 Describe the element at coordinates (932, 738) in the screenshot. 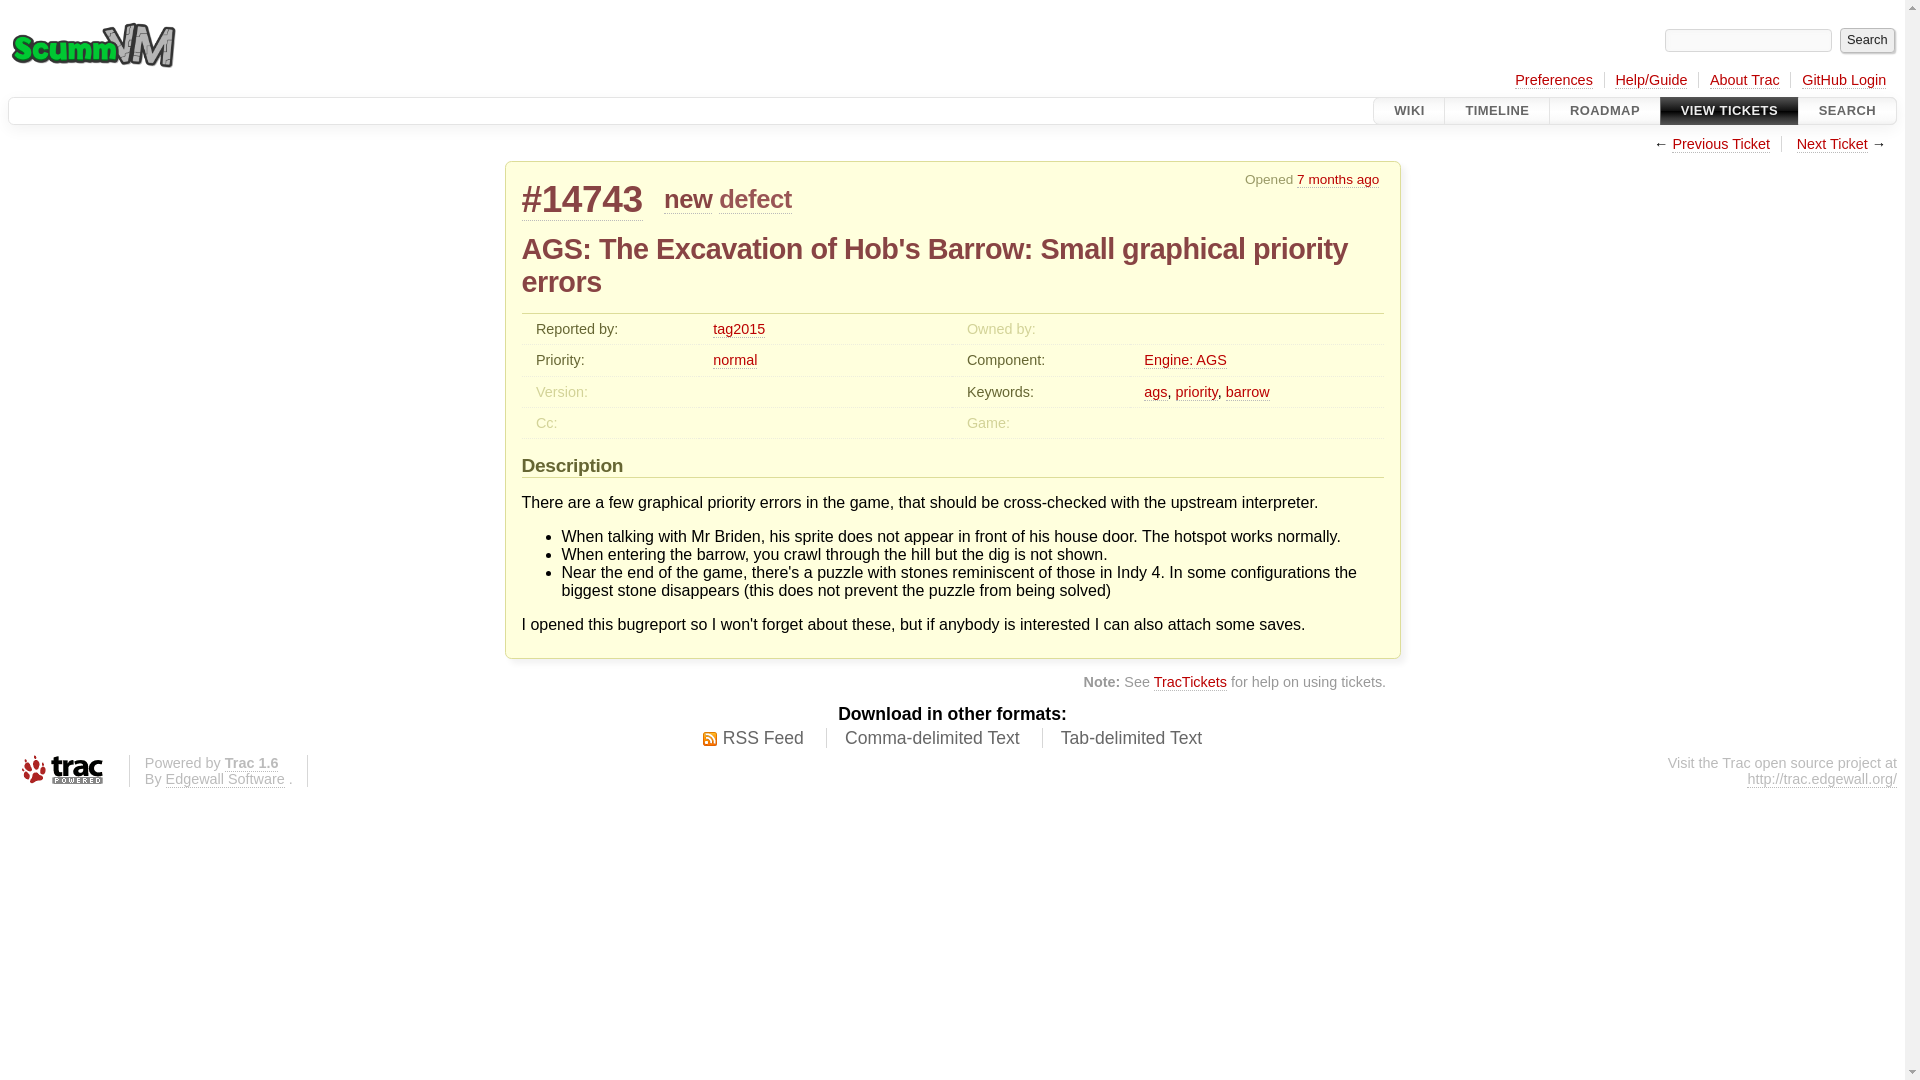

I see `Comma-delimited Text` at that location.